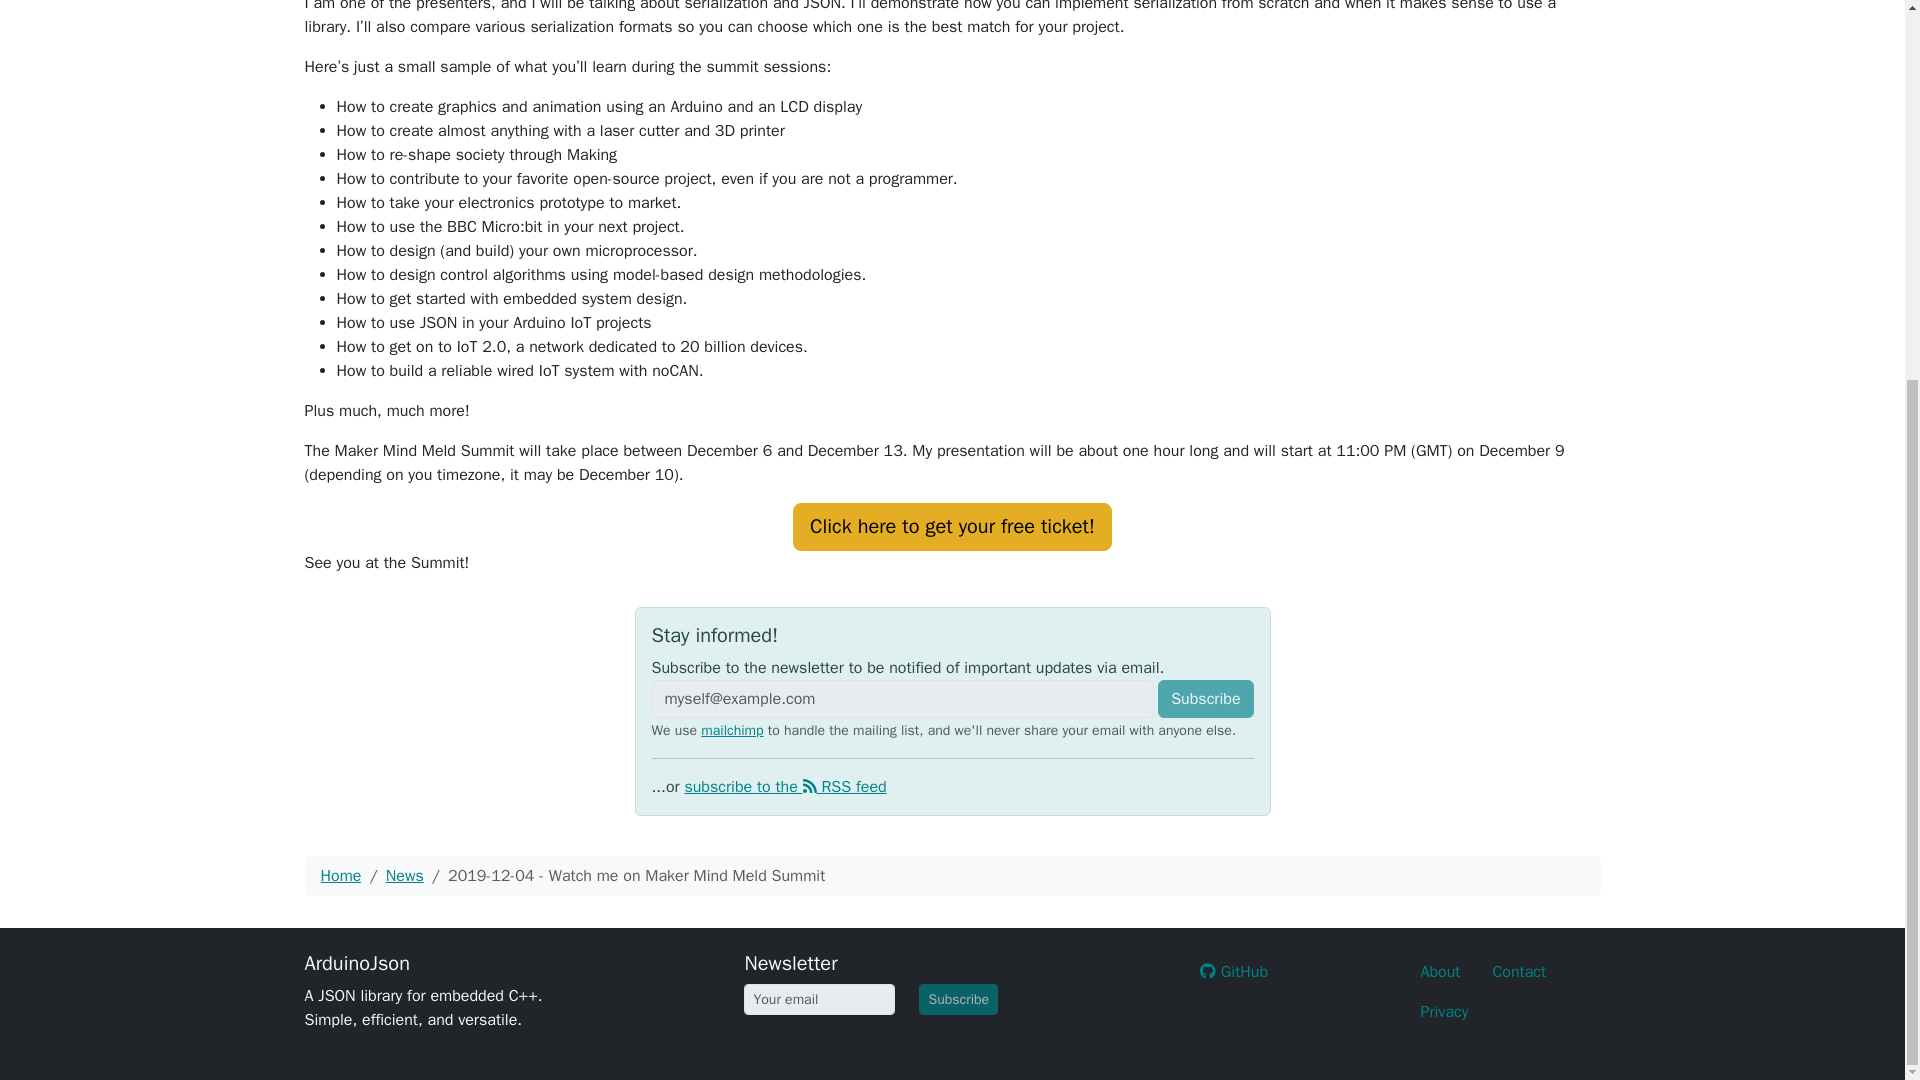  What do you see at coordinates (1205, 699) in the screenshot?
I see `Subscribe` at bounding box center [1205, 699].